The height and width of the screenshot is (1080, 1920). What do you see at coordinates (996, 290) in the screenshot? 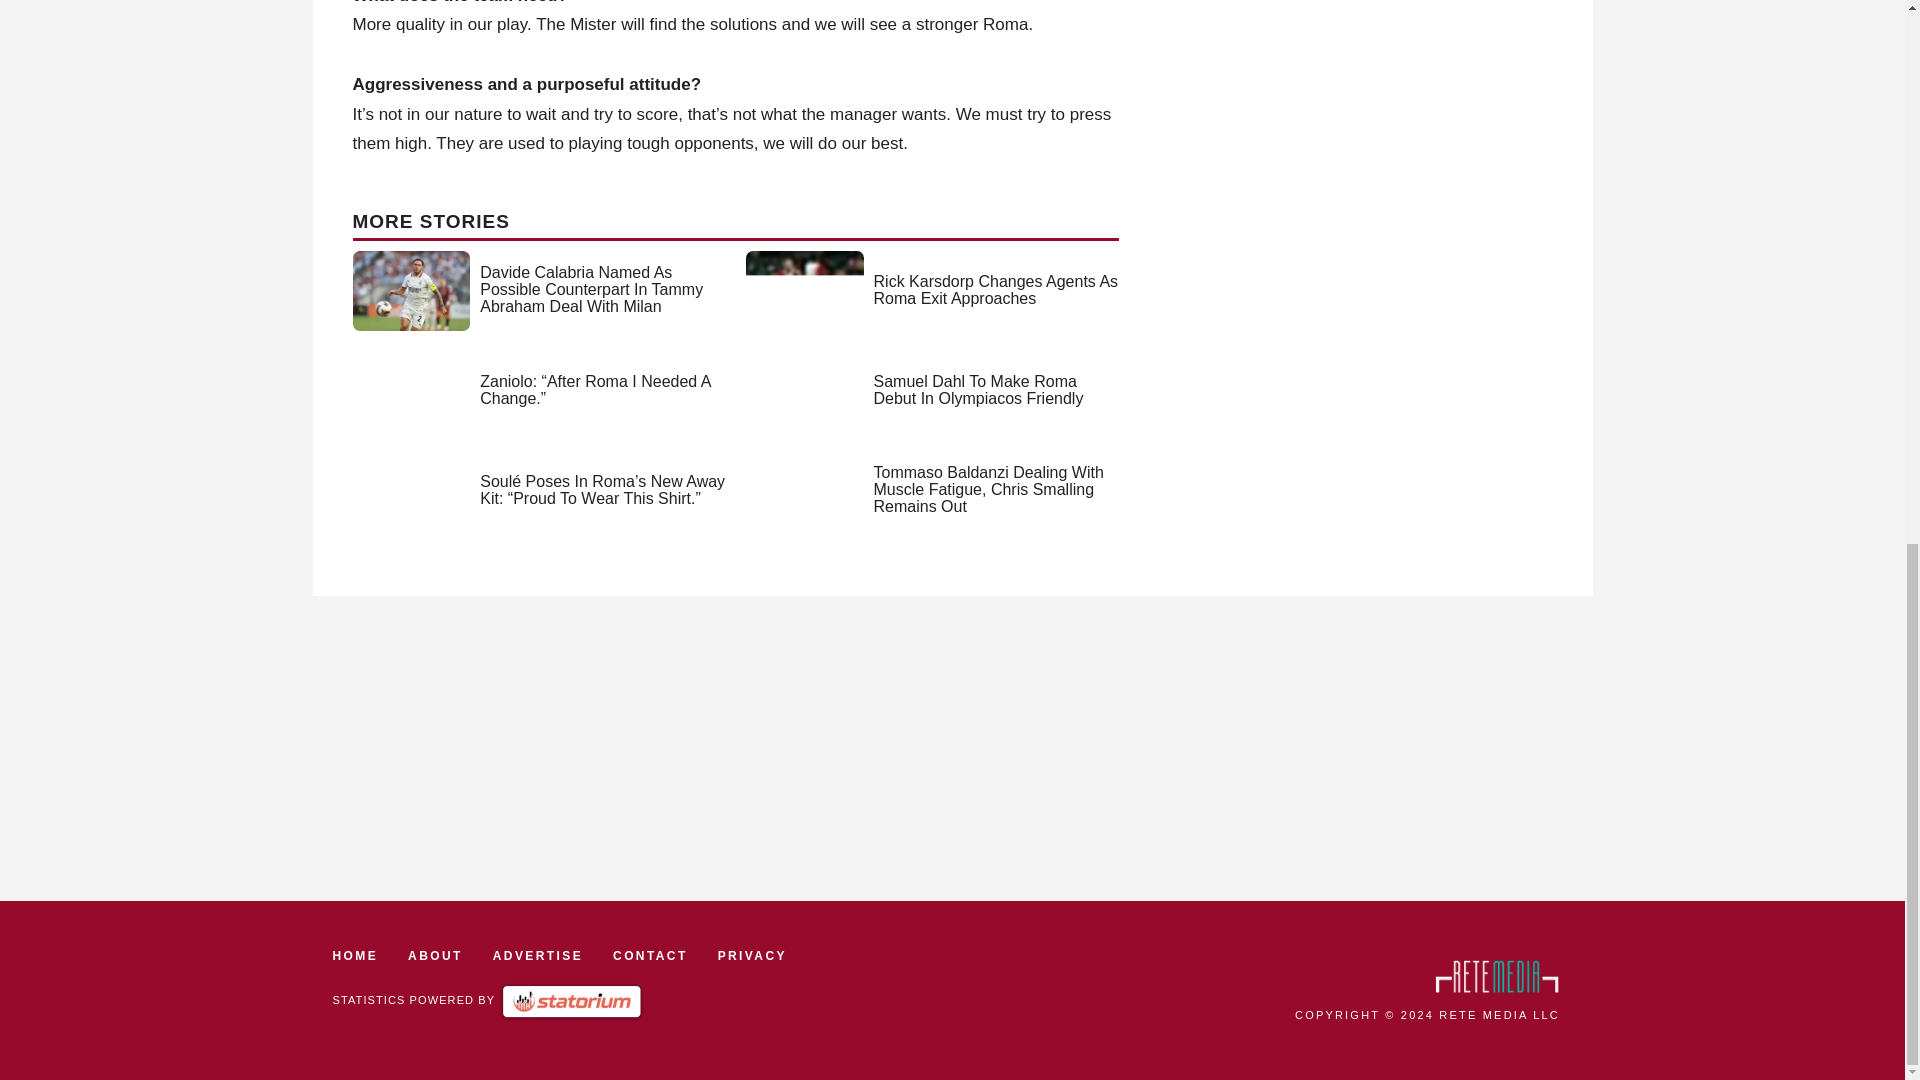
I see `Rick Karsdorp Changes Agents As Roma Exit Approaches` at bounding box center [996, 290].